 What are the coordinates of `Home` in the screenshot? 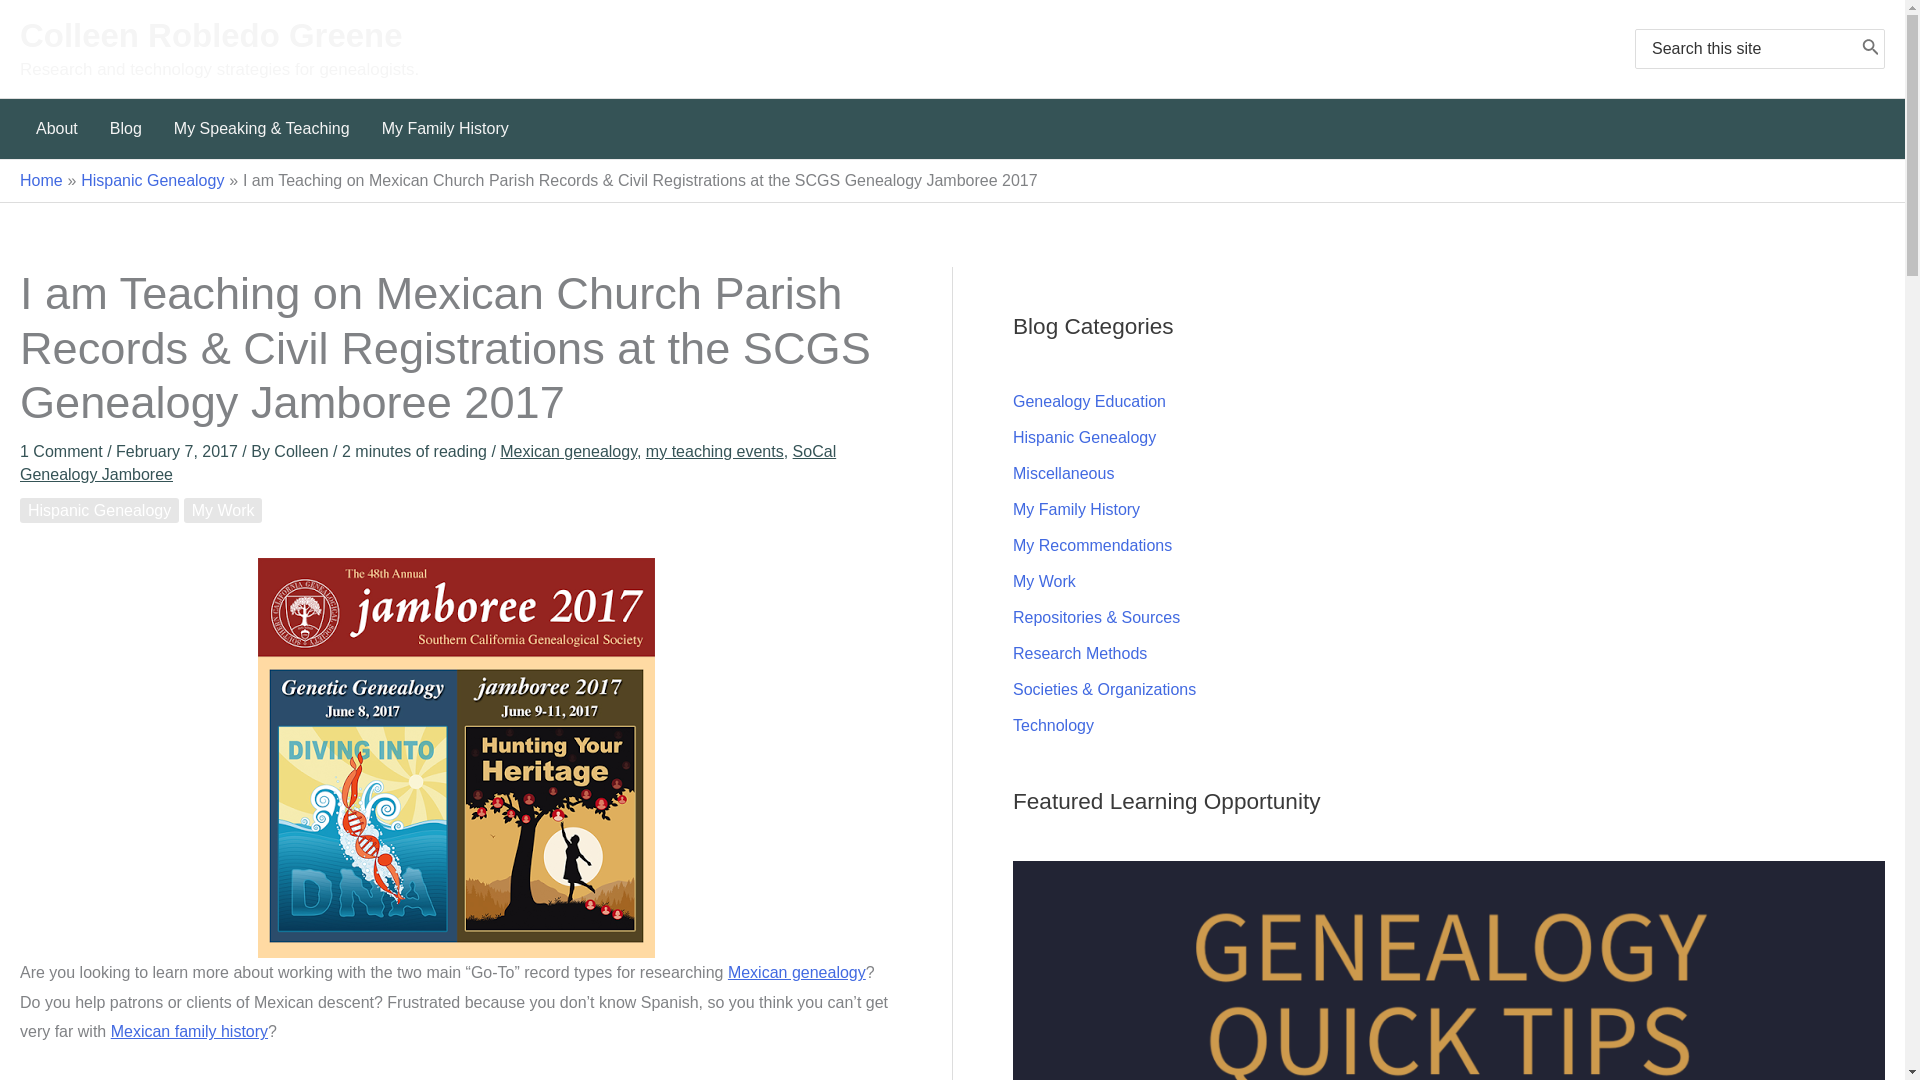 It's located at (41, 180).